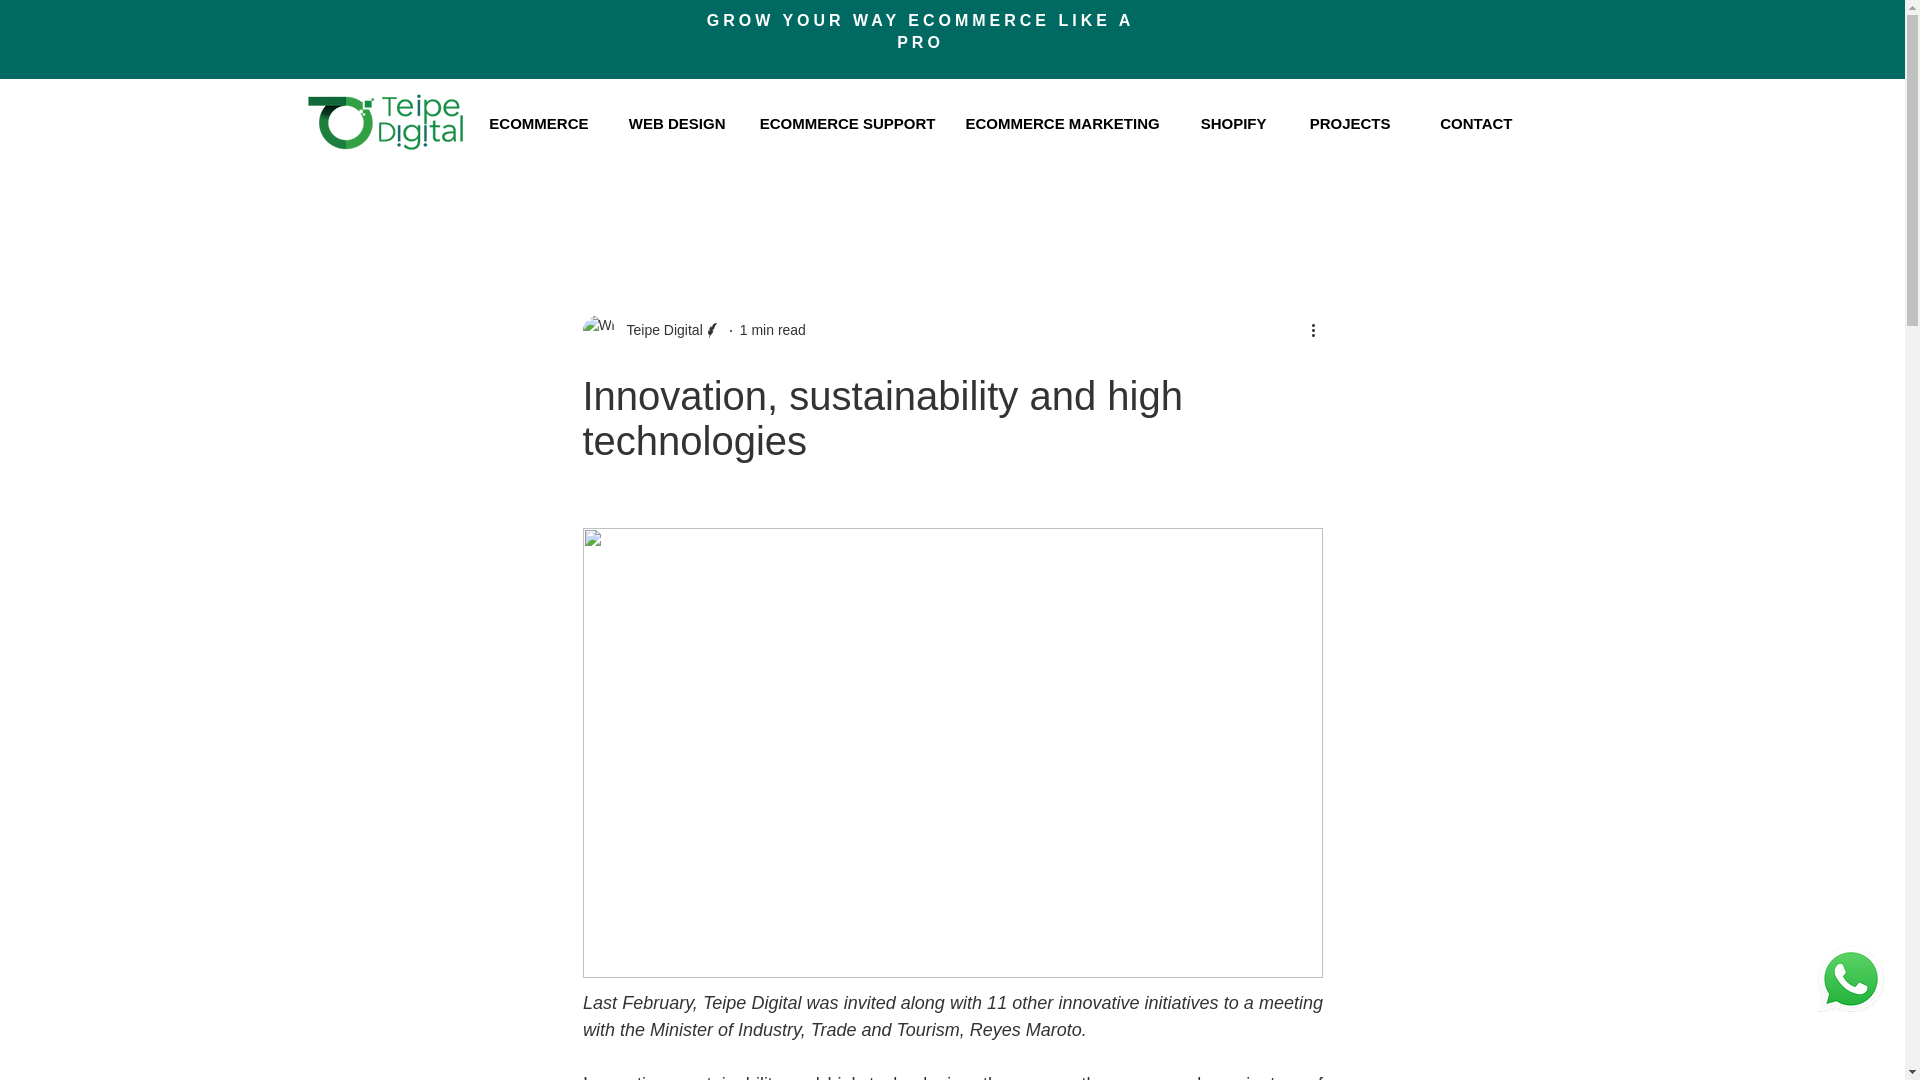 The height and width of the screenshot is (1080, 1920). I want to click on ECOMMERCE MARKETING, so click(1060, 124).